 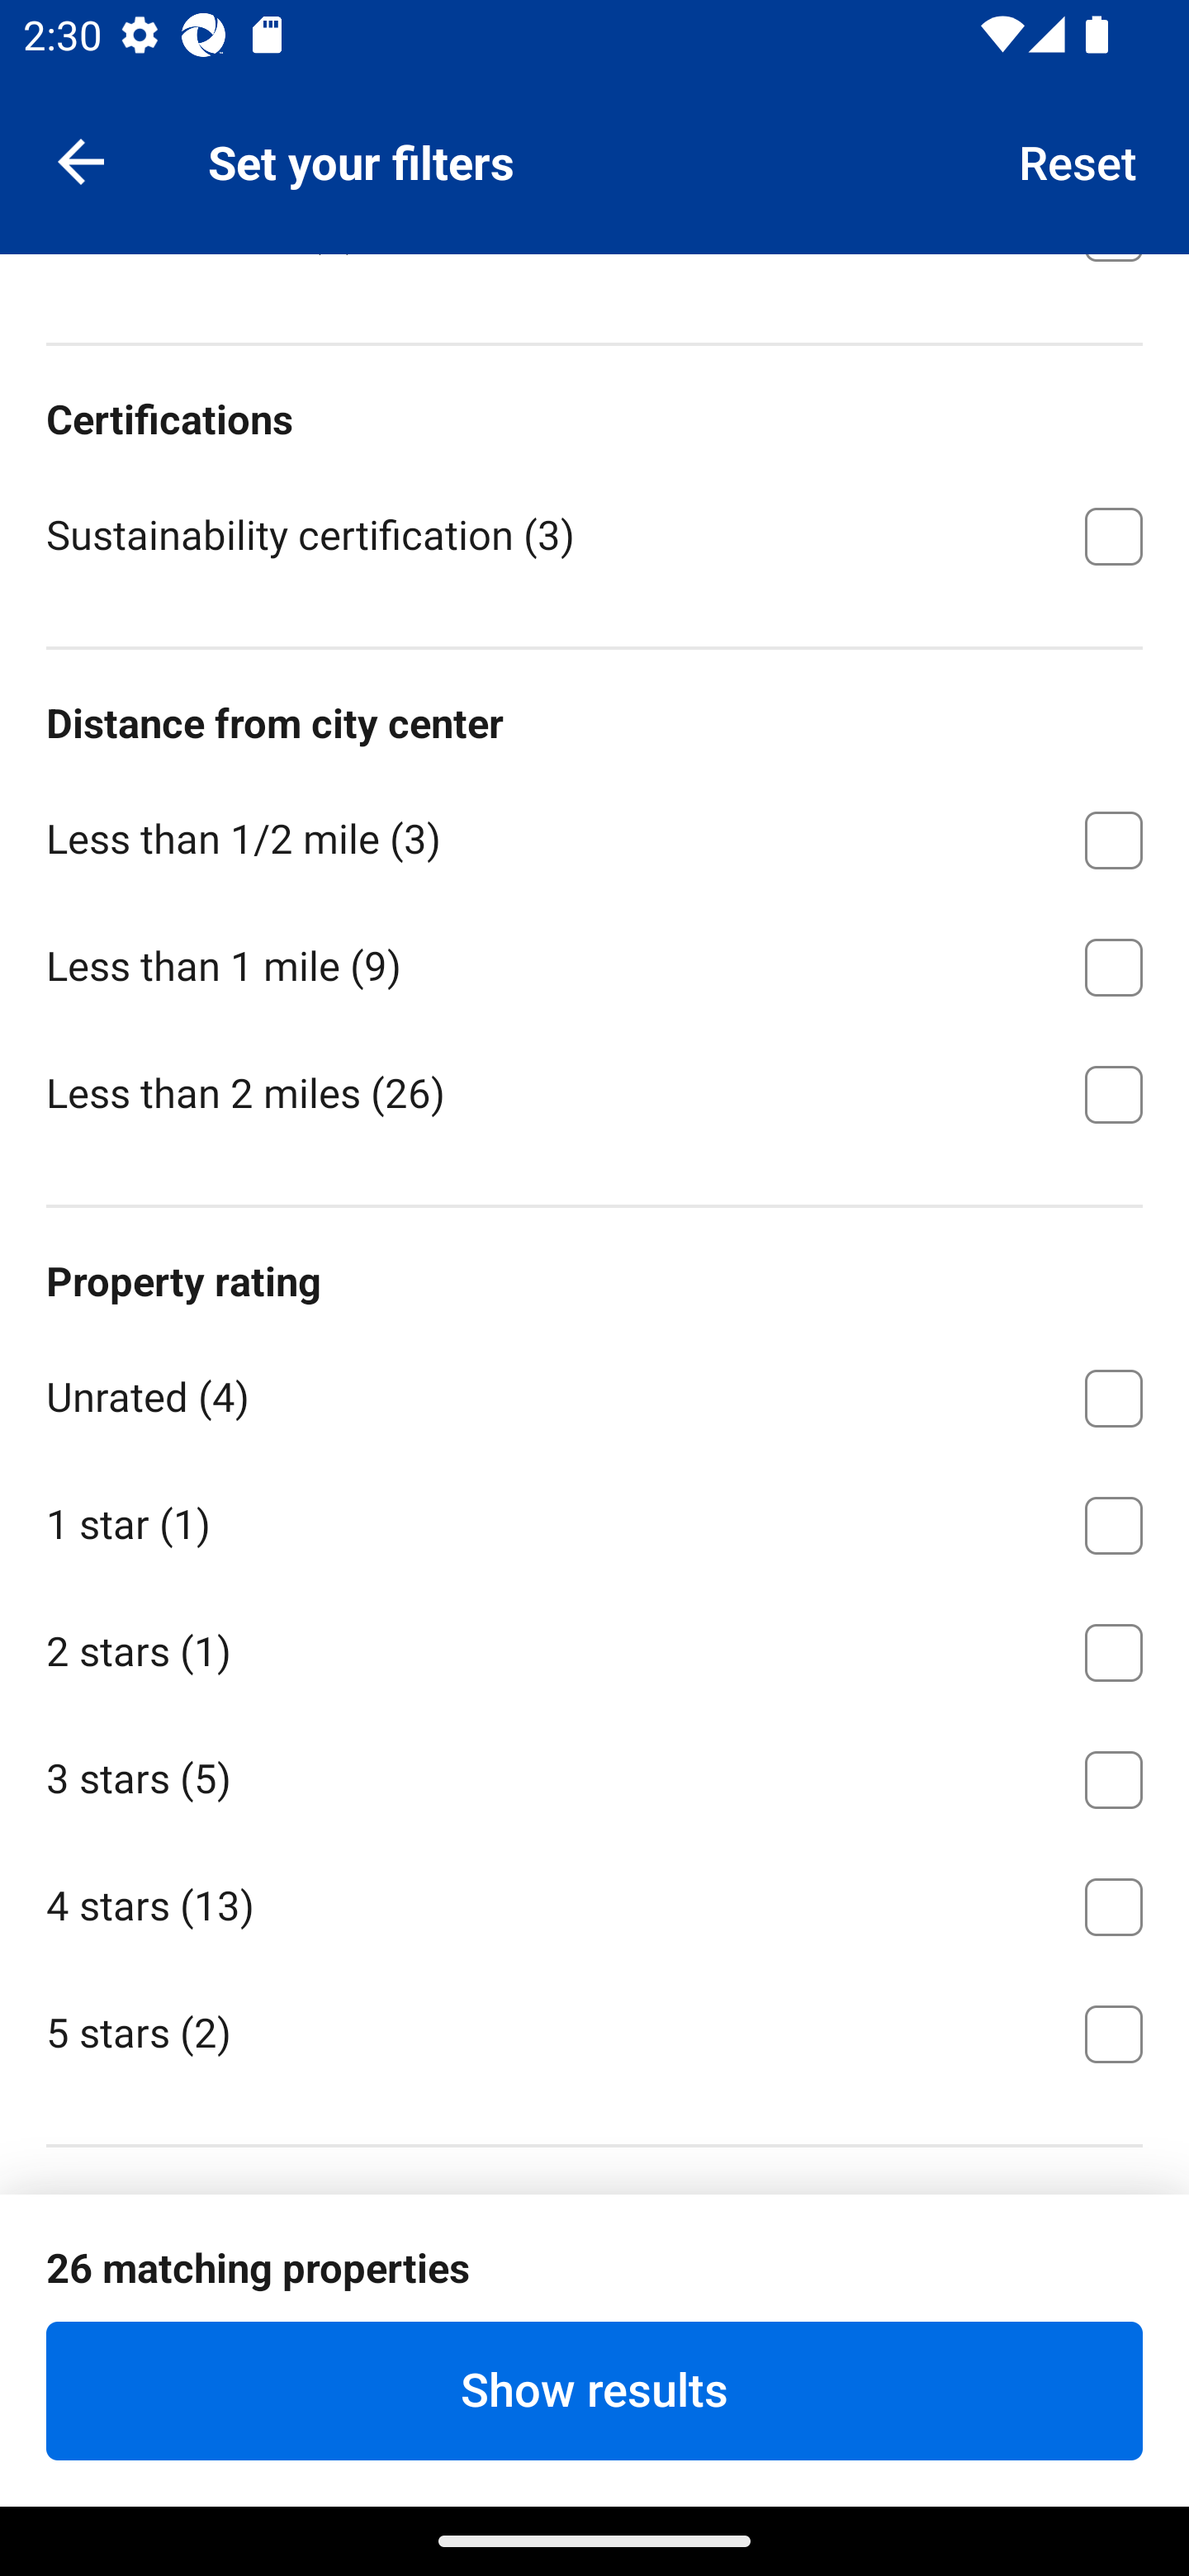 What do you see at coordinates (594, 2390) in the screenshot?
I see `Show results` at bounding box center [594, 2390].